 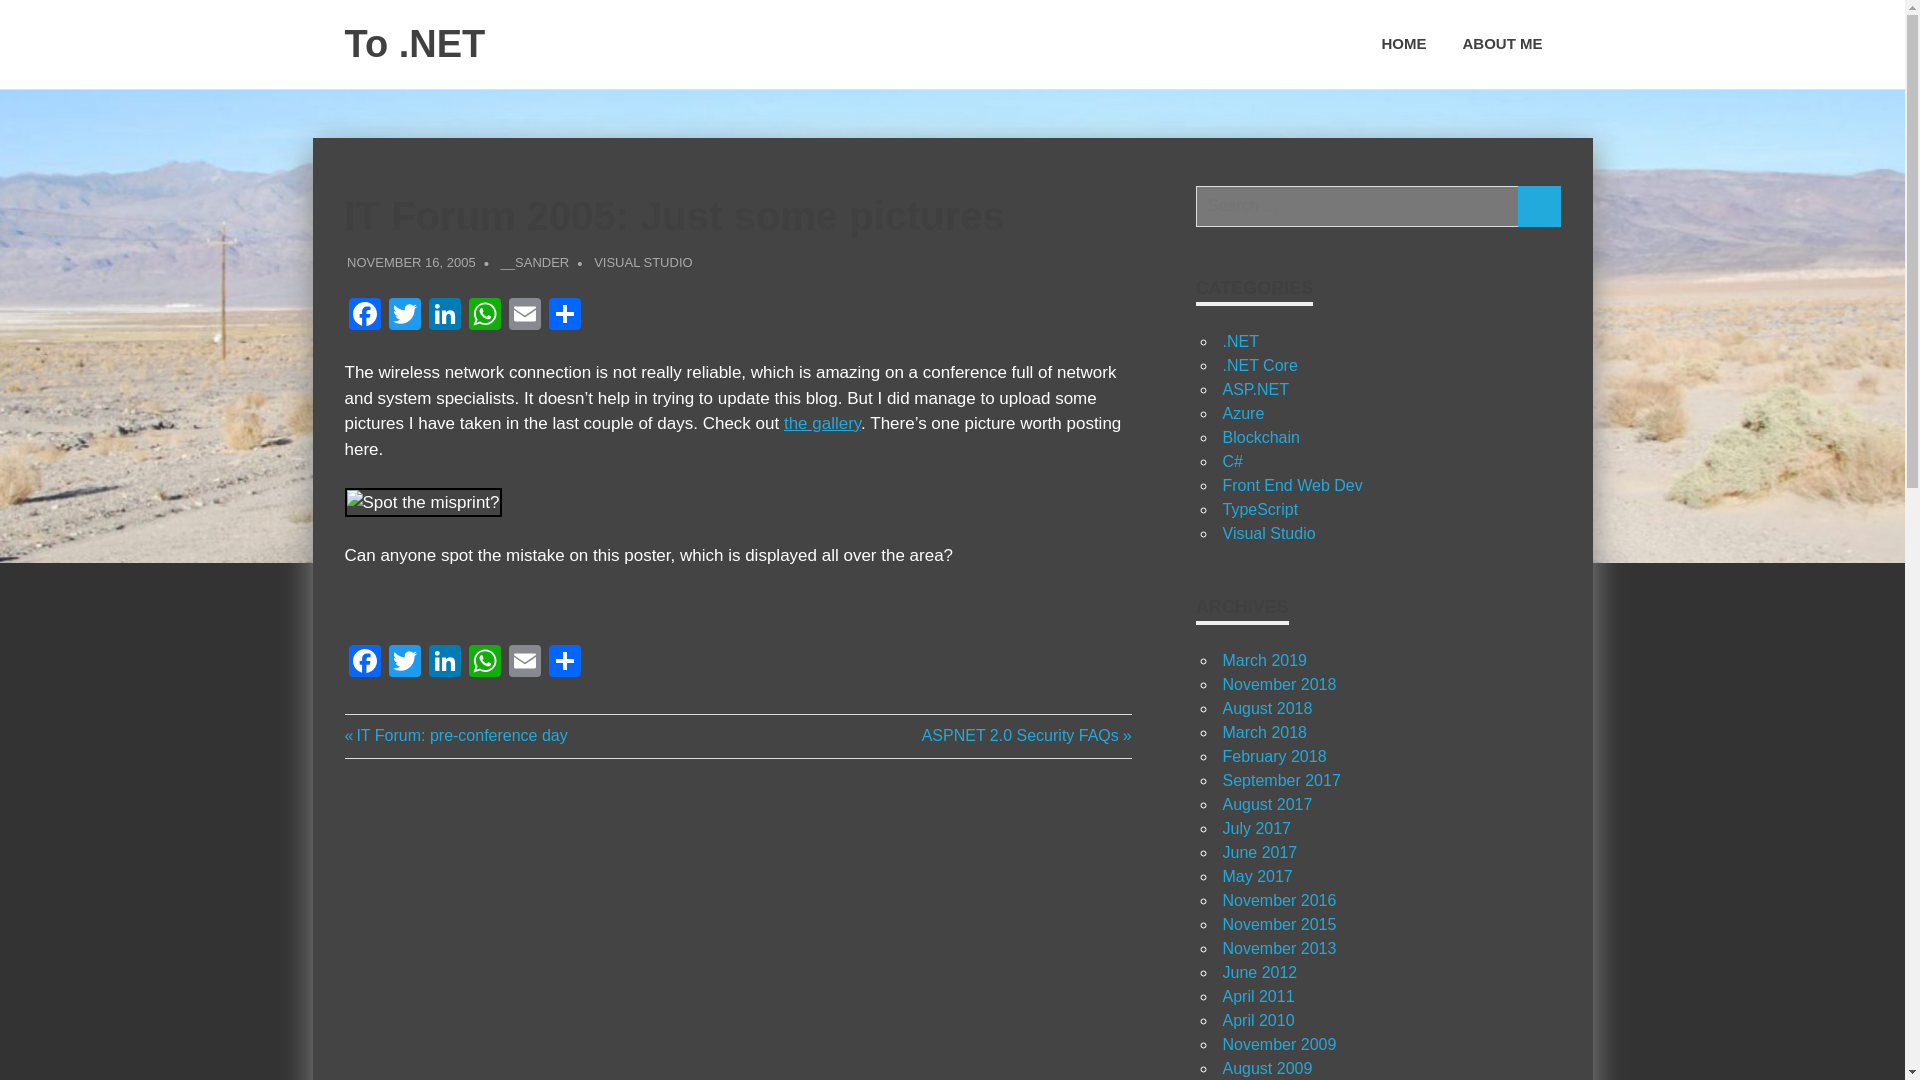 What do you see at coordinates (414, 43) in the screenshot?
I see `To .NET` at bounding box center [414, 43].